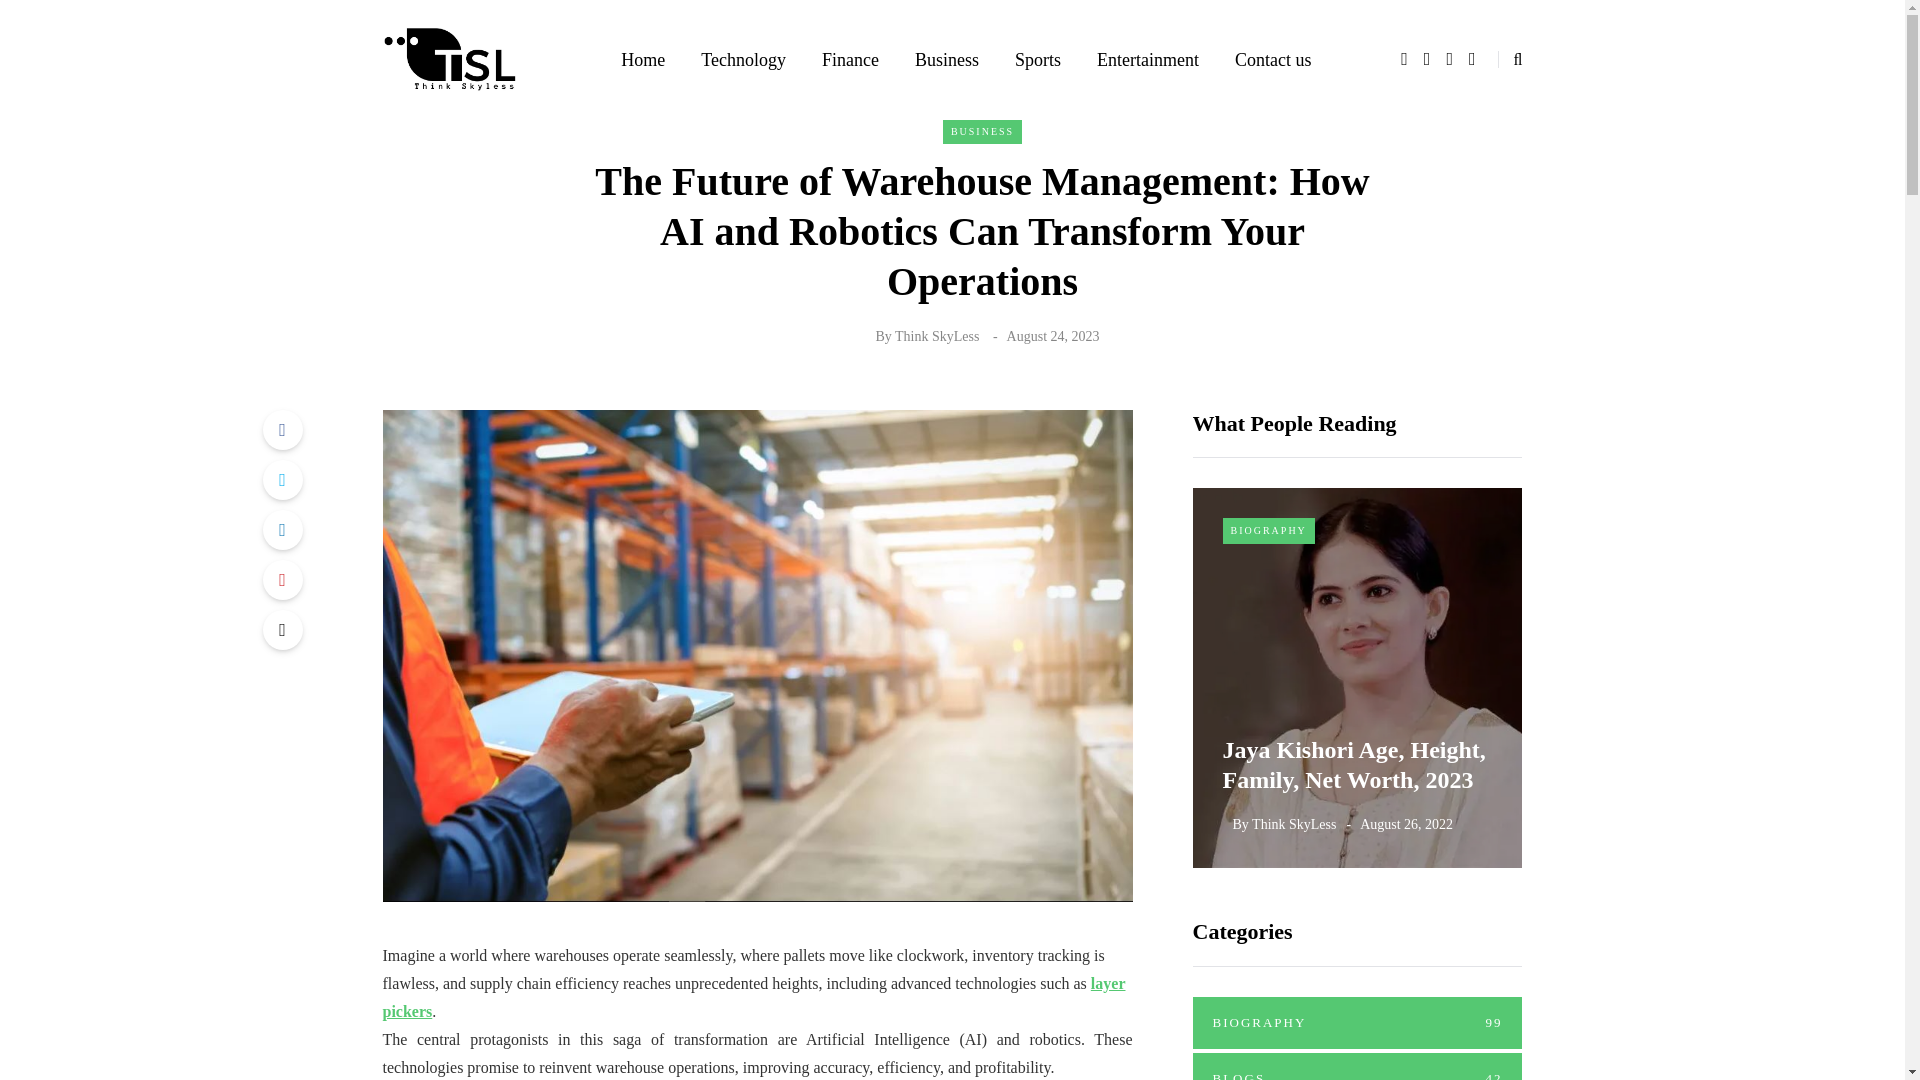 The height and width of the screenshot is (1080, 1920). Describe the element at coordinates (1148, 60) in the screenshot. I see `Entertainment` at that location.